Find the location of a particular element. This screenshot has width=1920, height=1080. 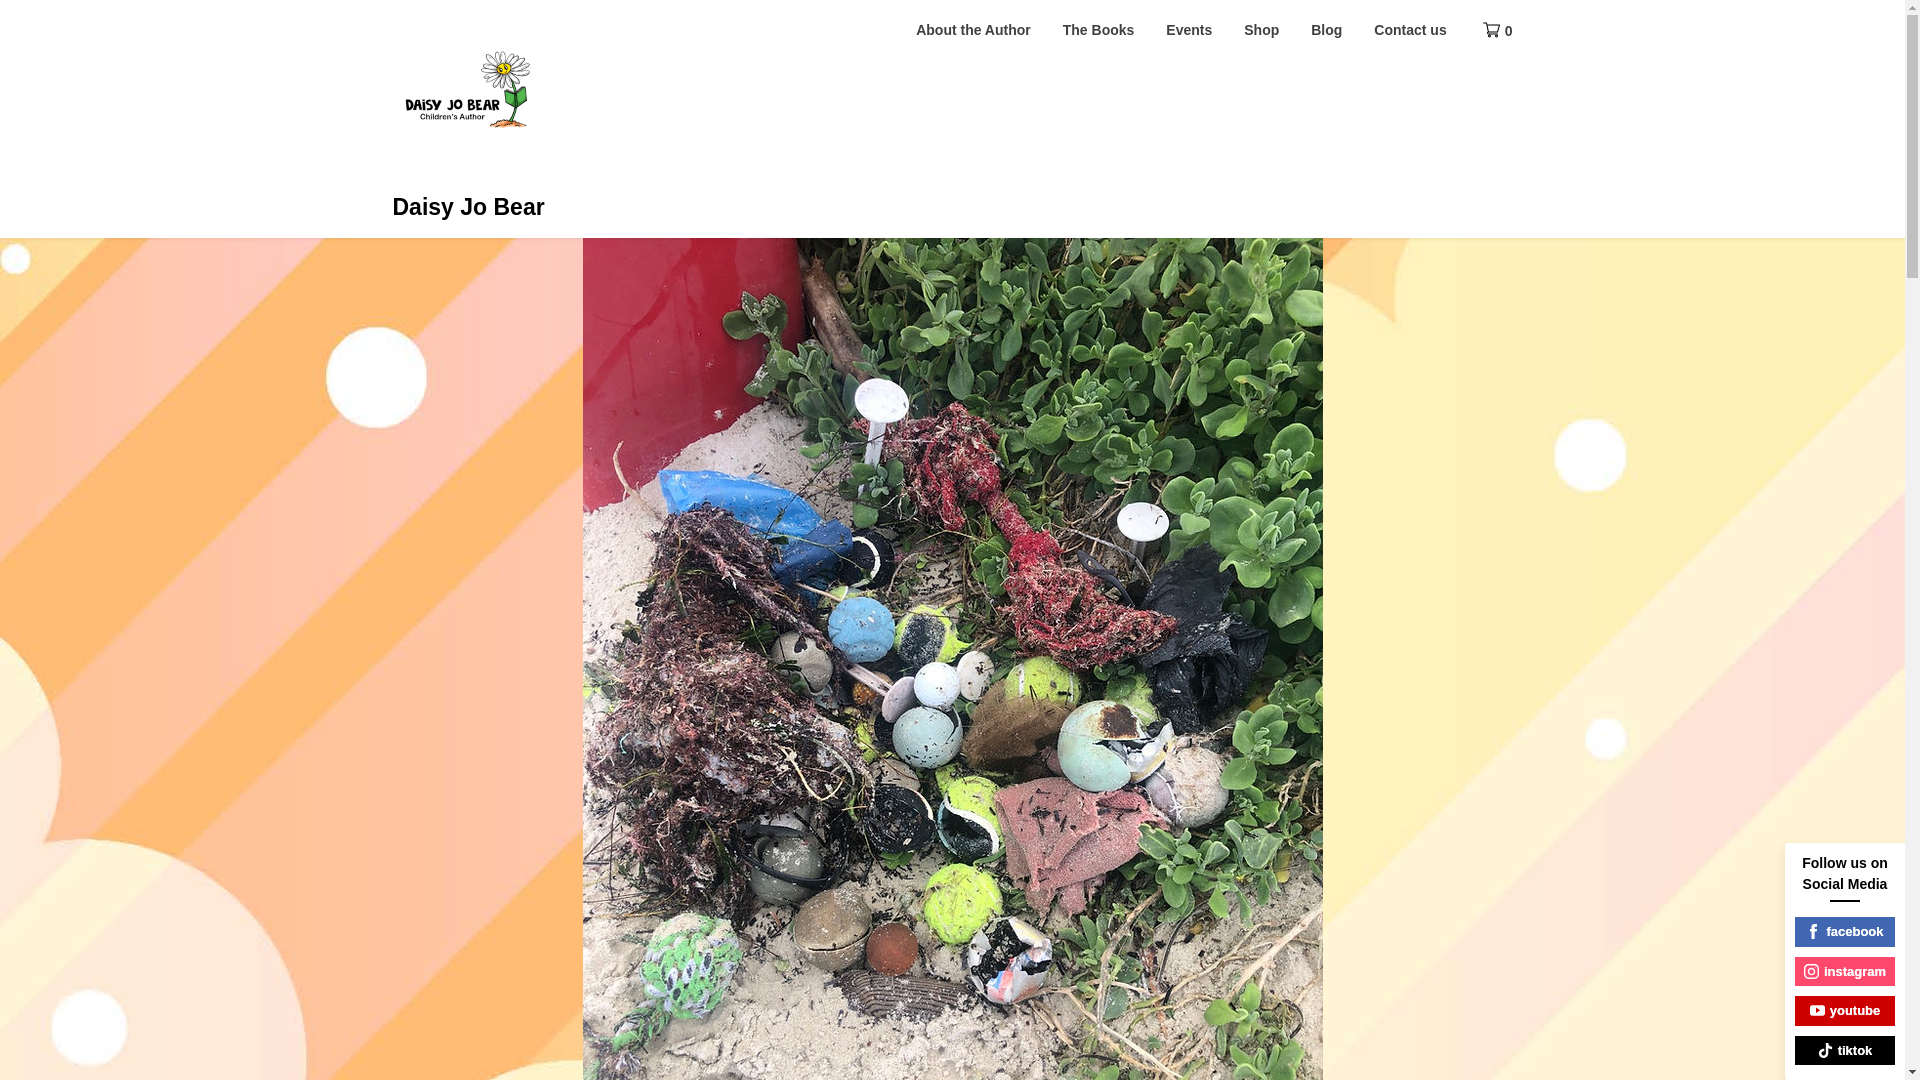

tiktok is located at coordinates (1845, 1050).